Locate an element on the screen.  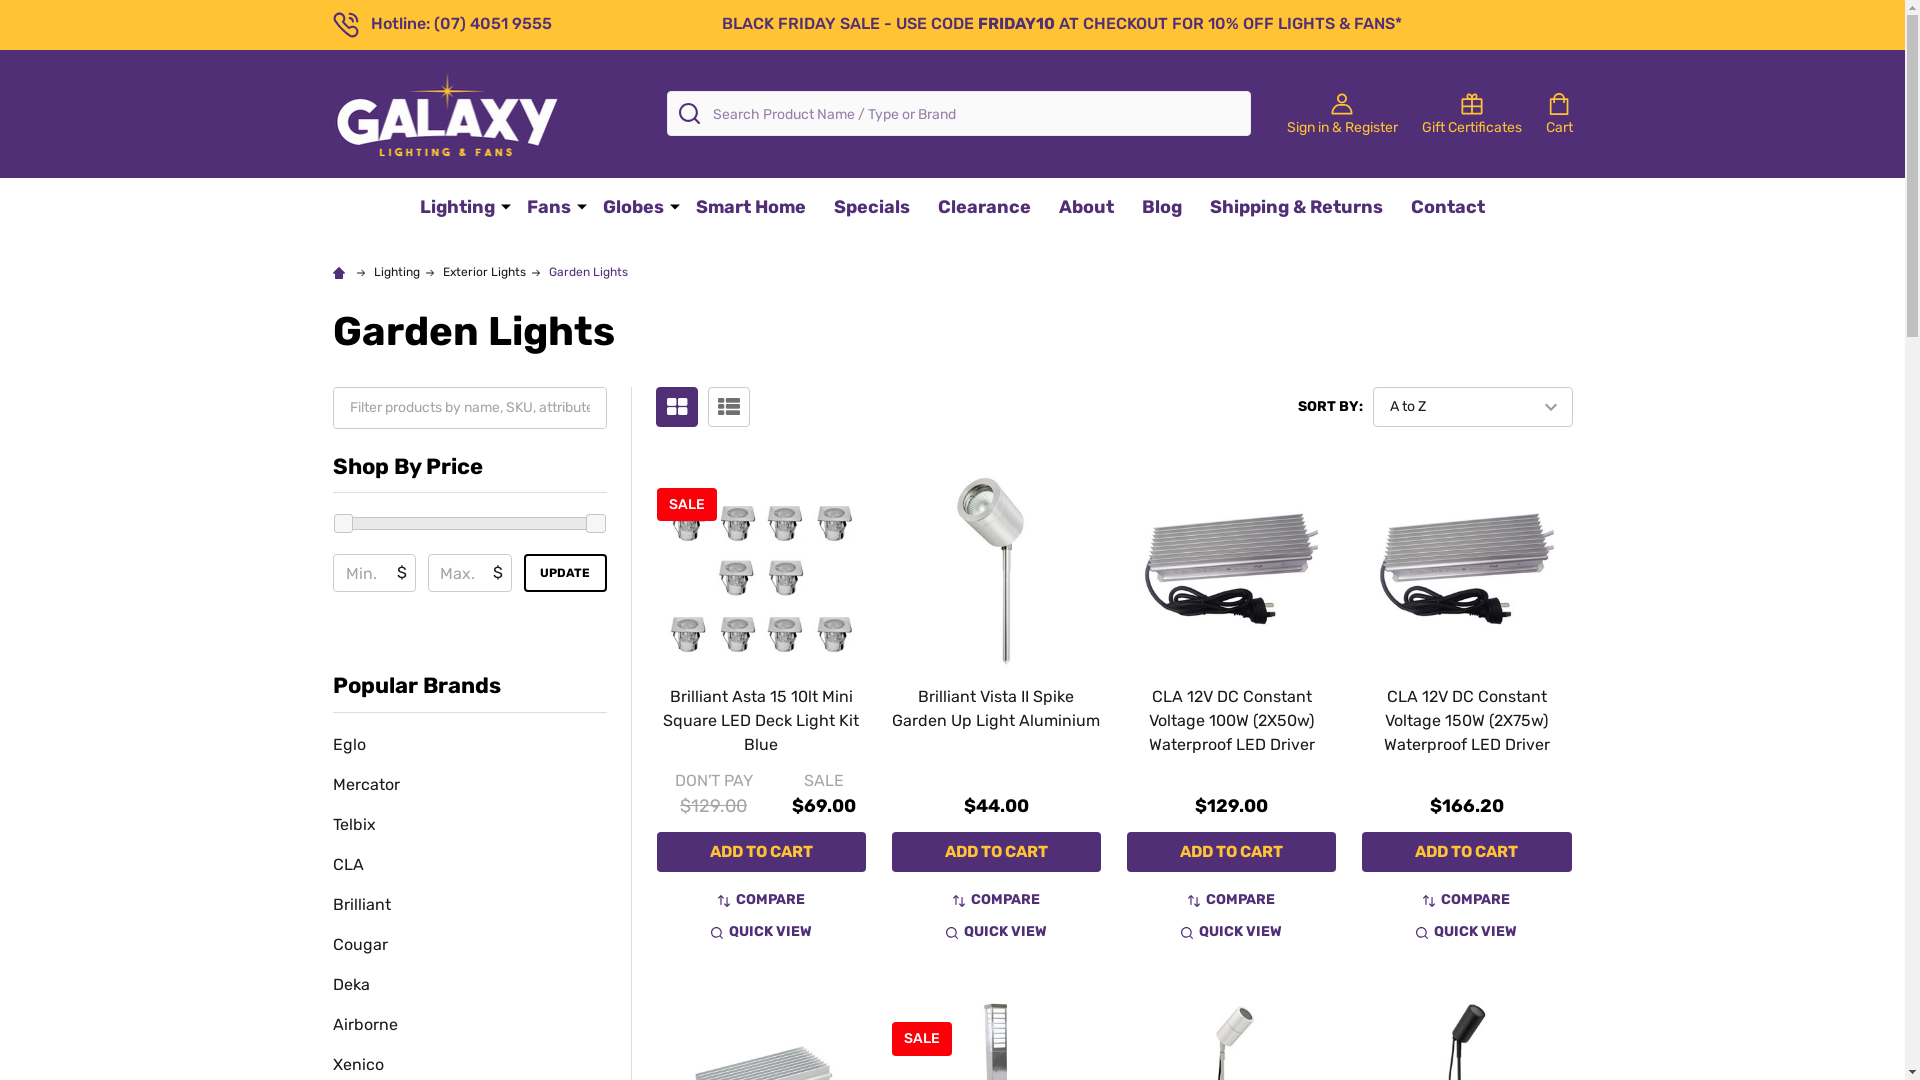
Hotline: (07) 4051 9555 is located at coordinates (442, 24).